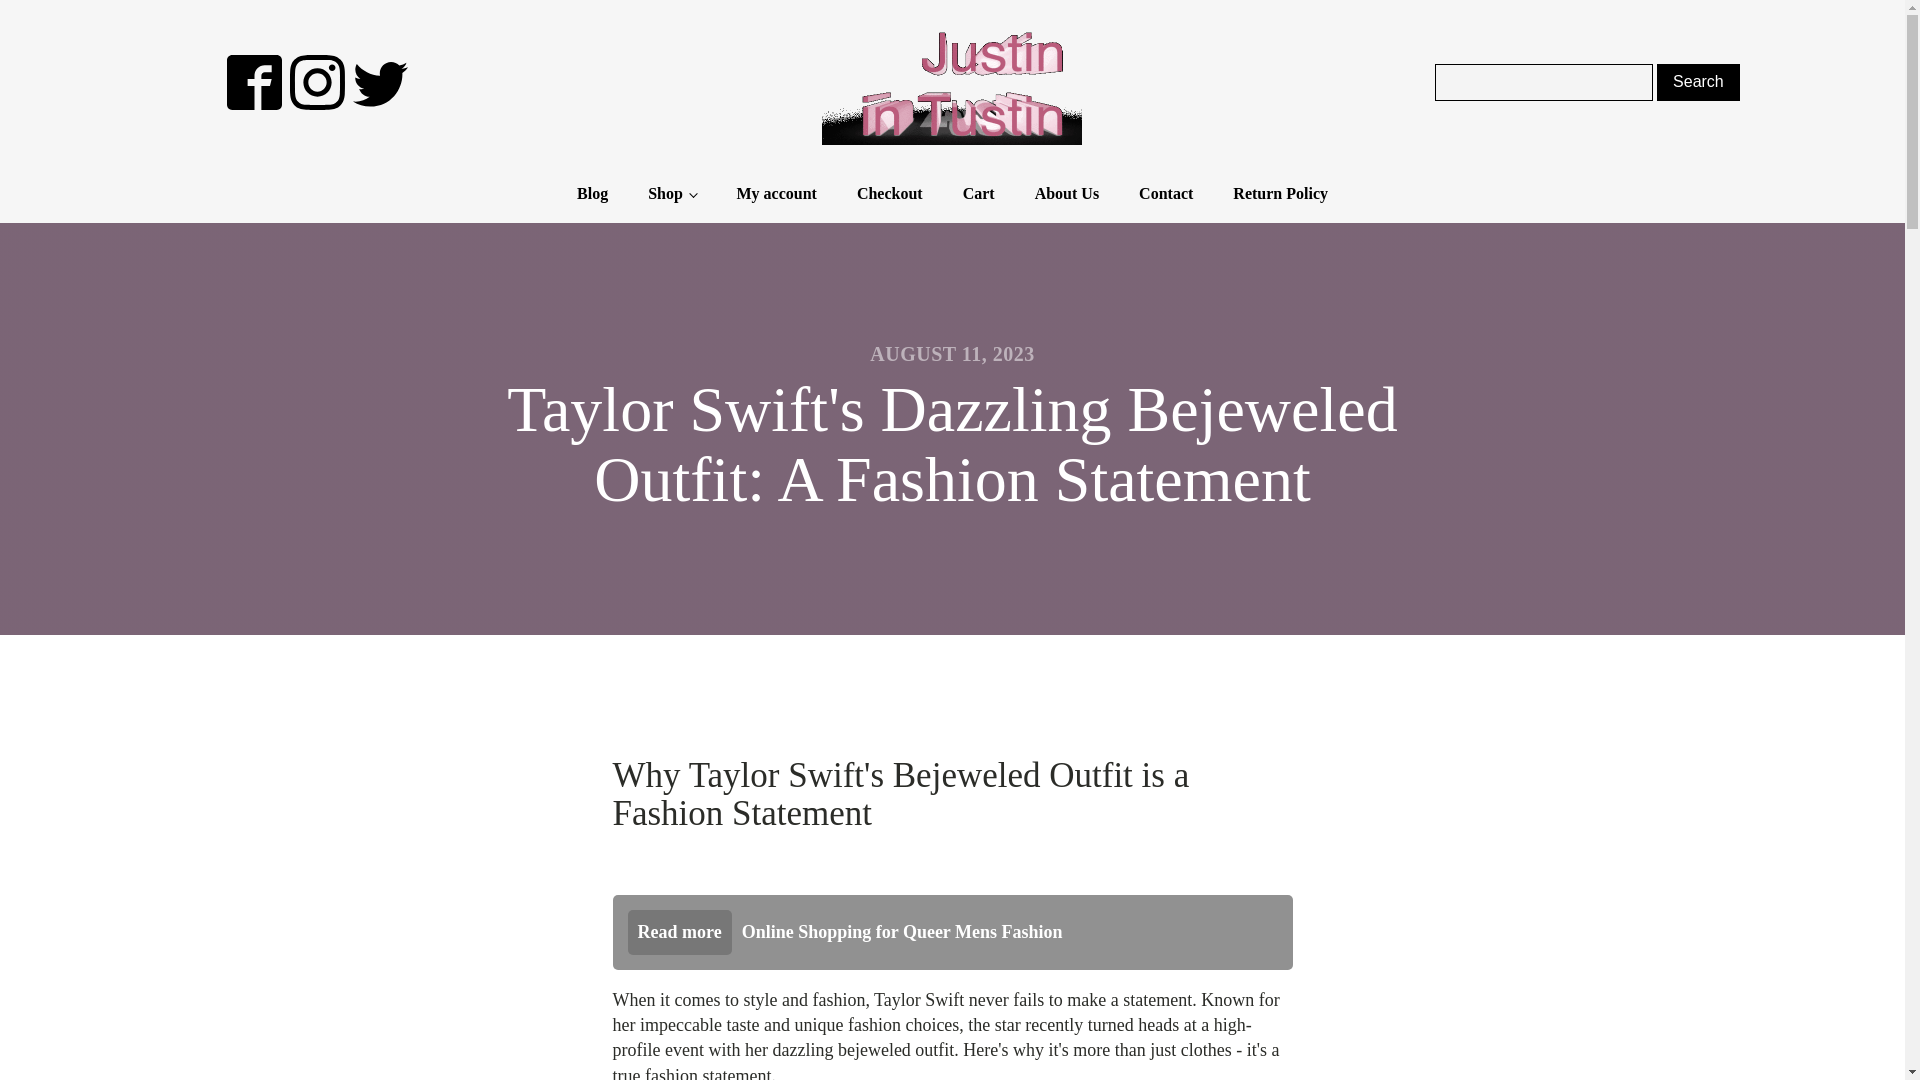 Image resolution: width=1920 pixels, height=1080 pixels. Describe the element at coordinates (776, 194) in the screenshot. I see `My account` at that location.